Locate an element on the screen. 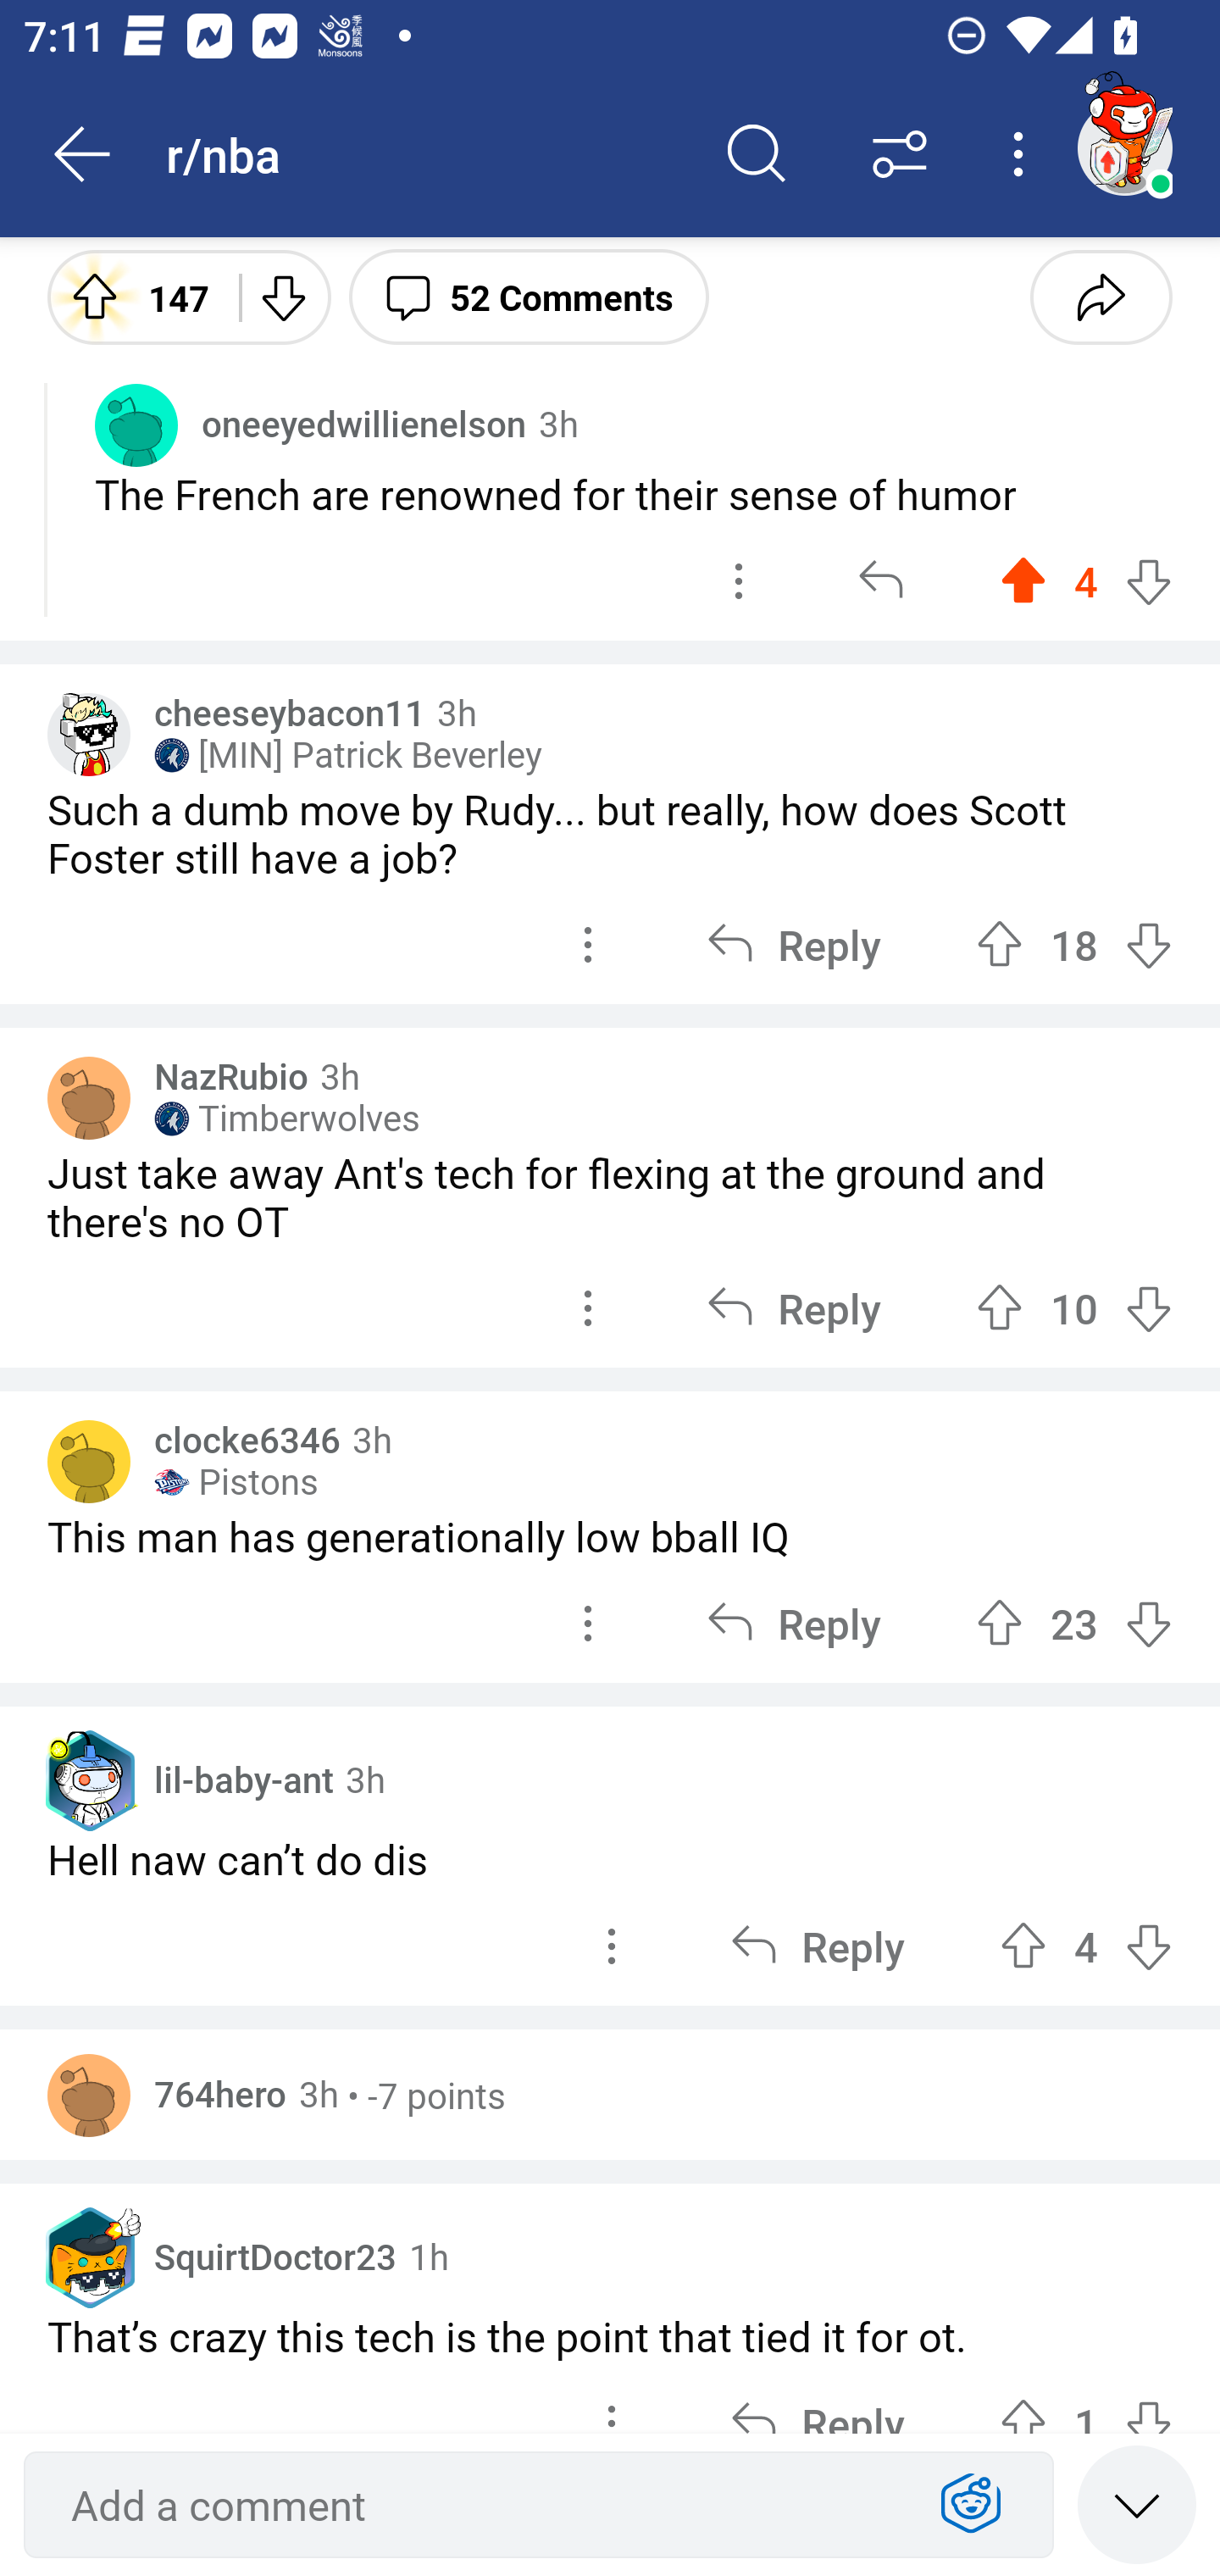  More options is located at coordinates (1023, 154).